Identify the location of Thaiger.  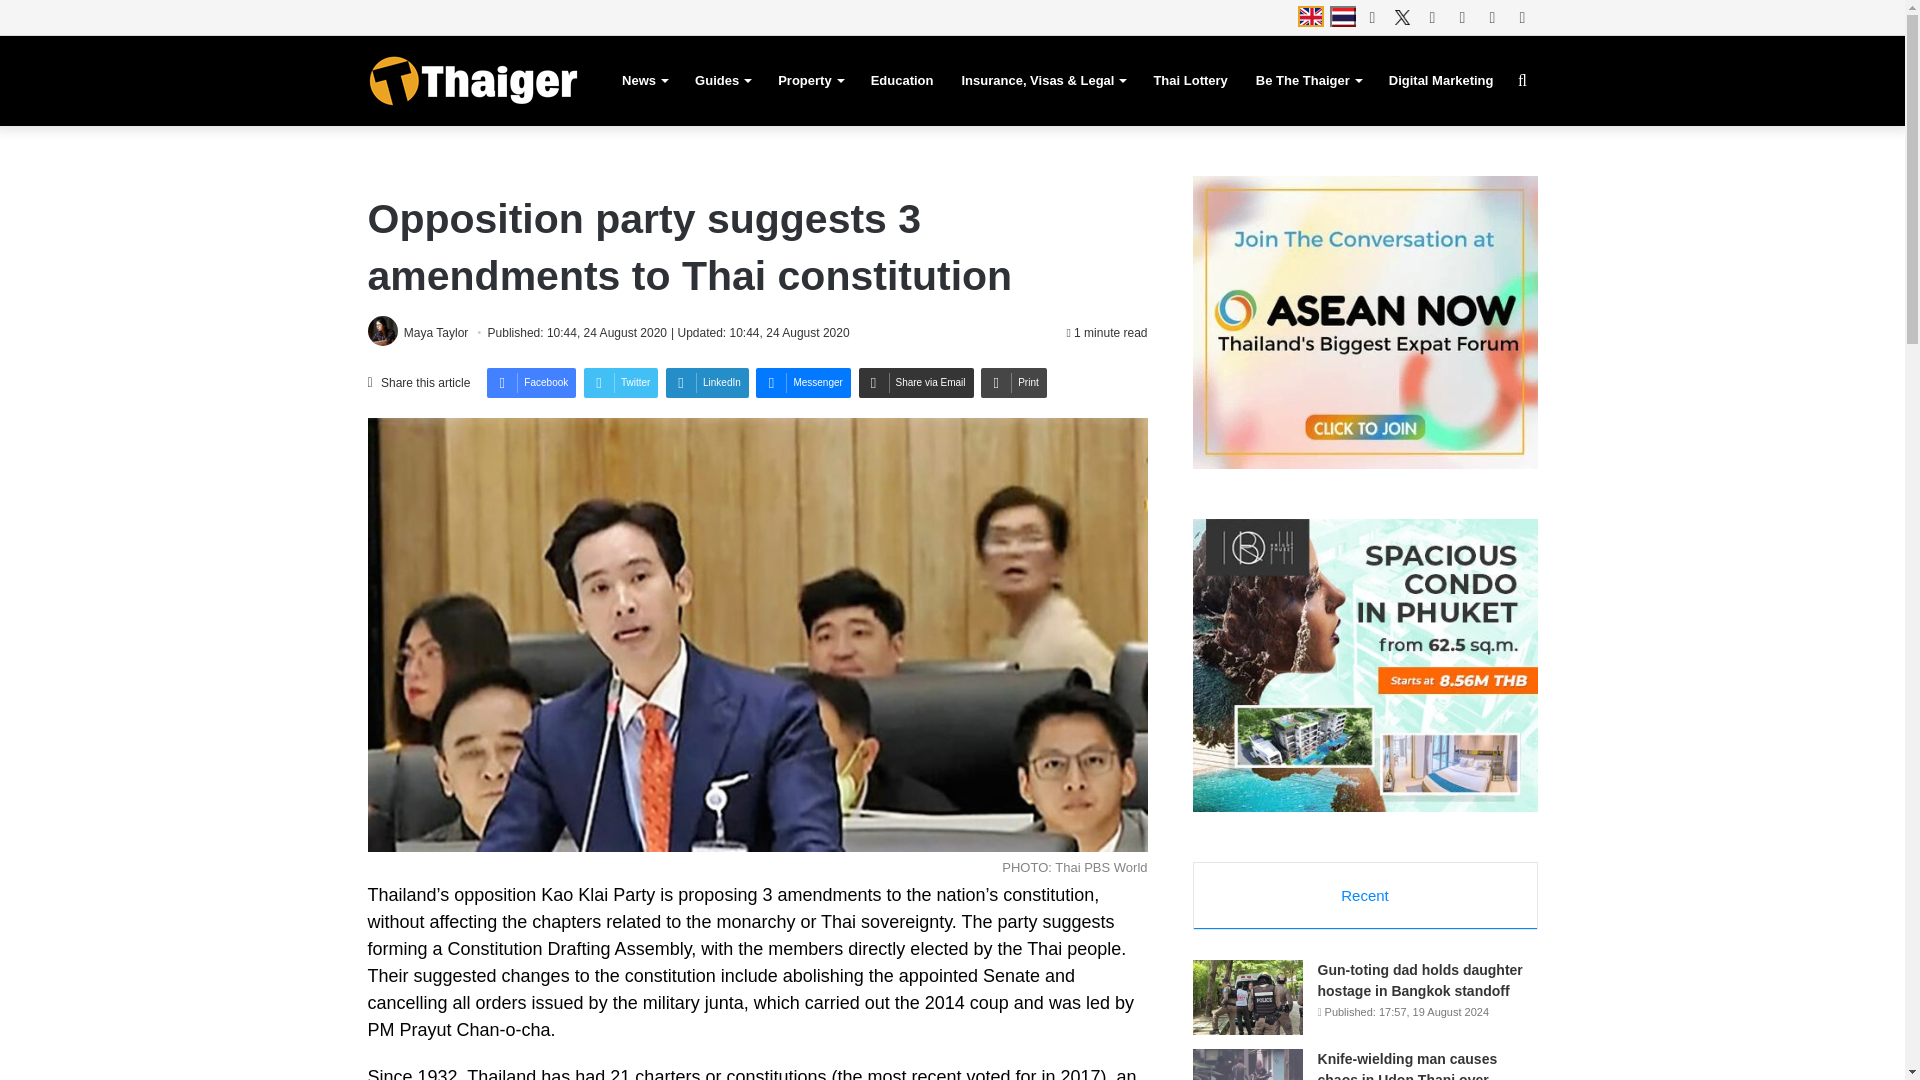
(472, 80).